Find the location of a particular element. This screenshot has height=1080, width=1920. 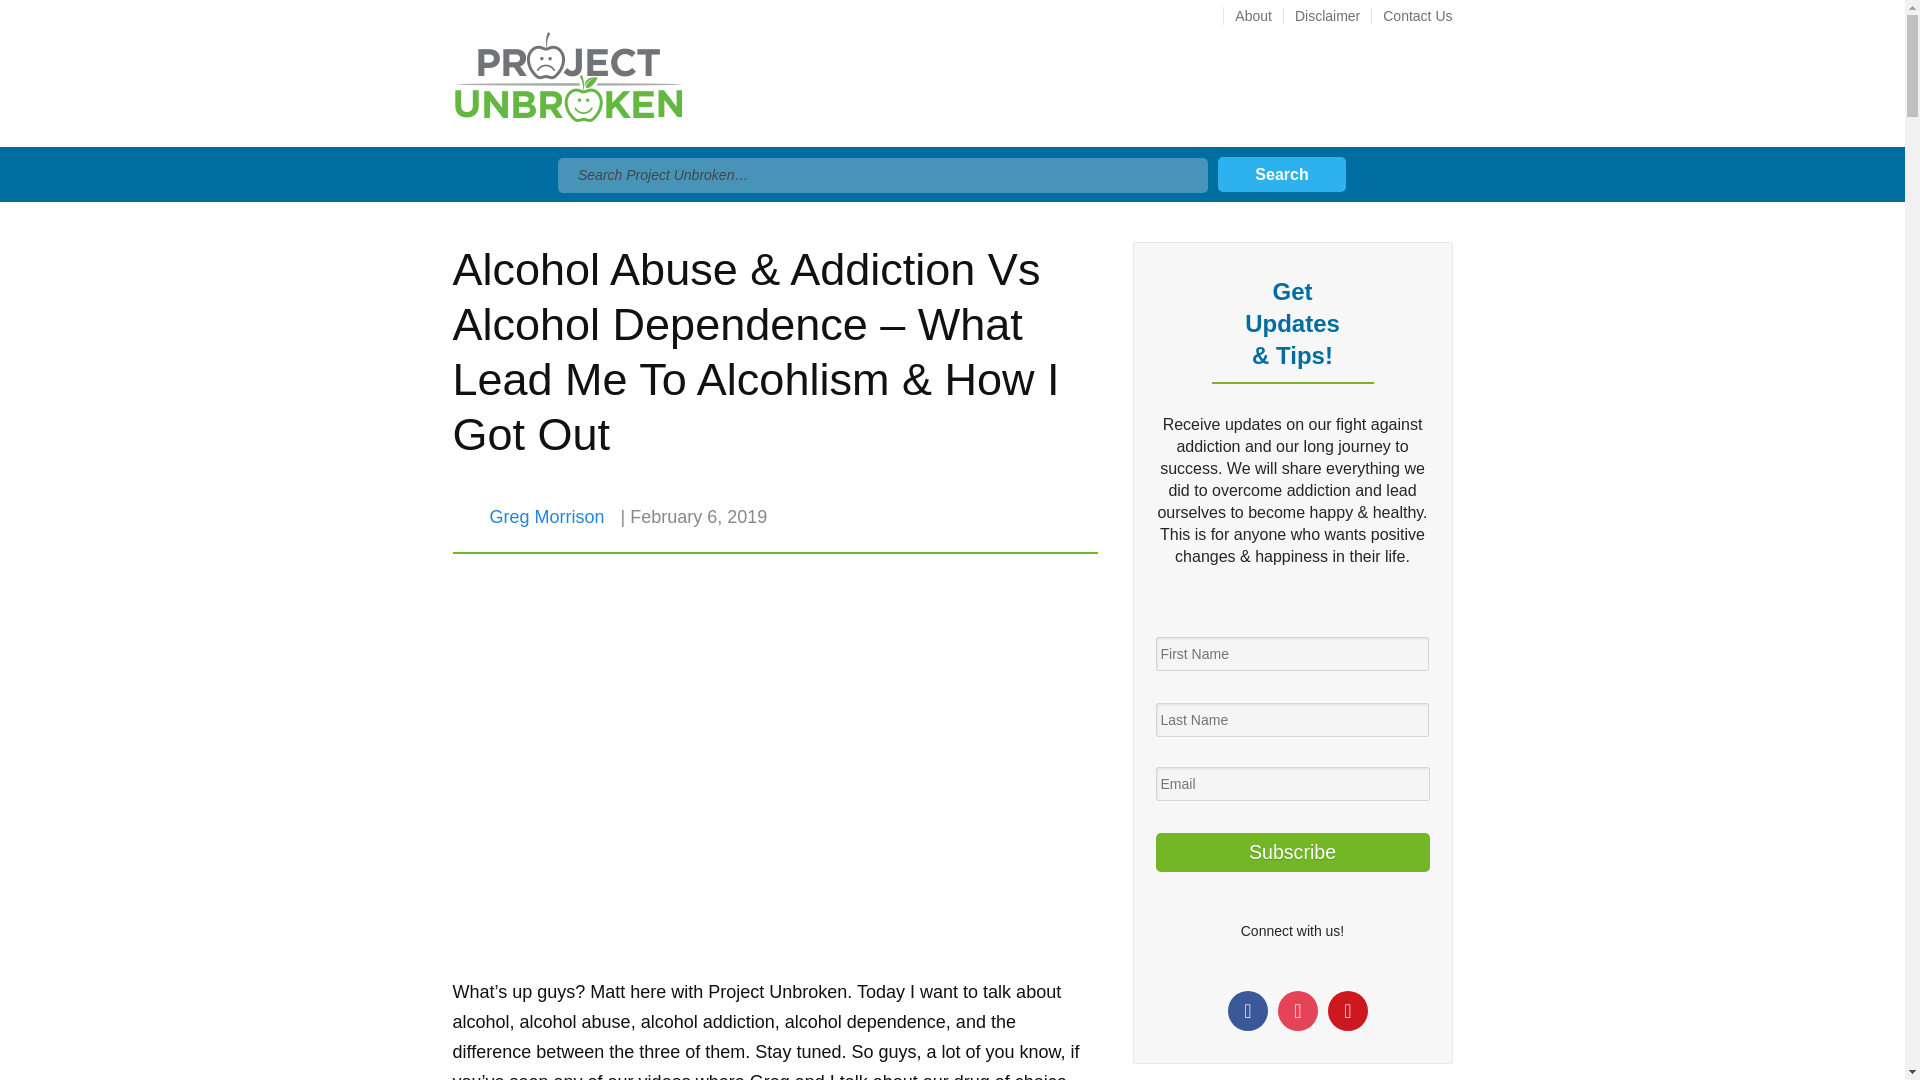

2019-02-06 is located at coordinates (698, 516).